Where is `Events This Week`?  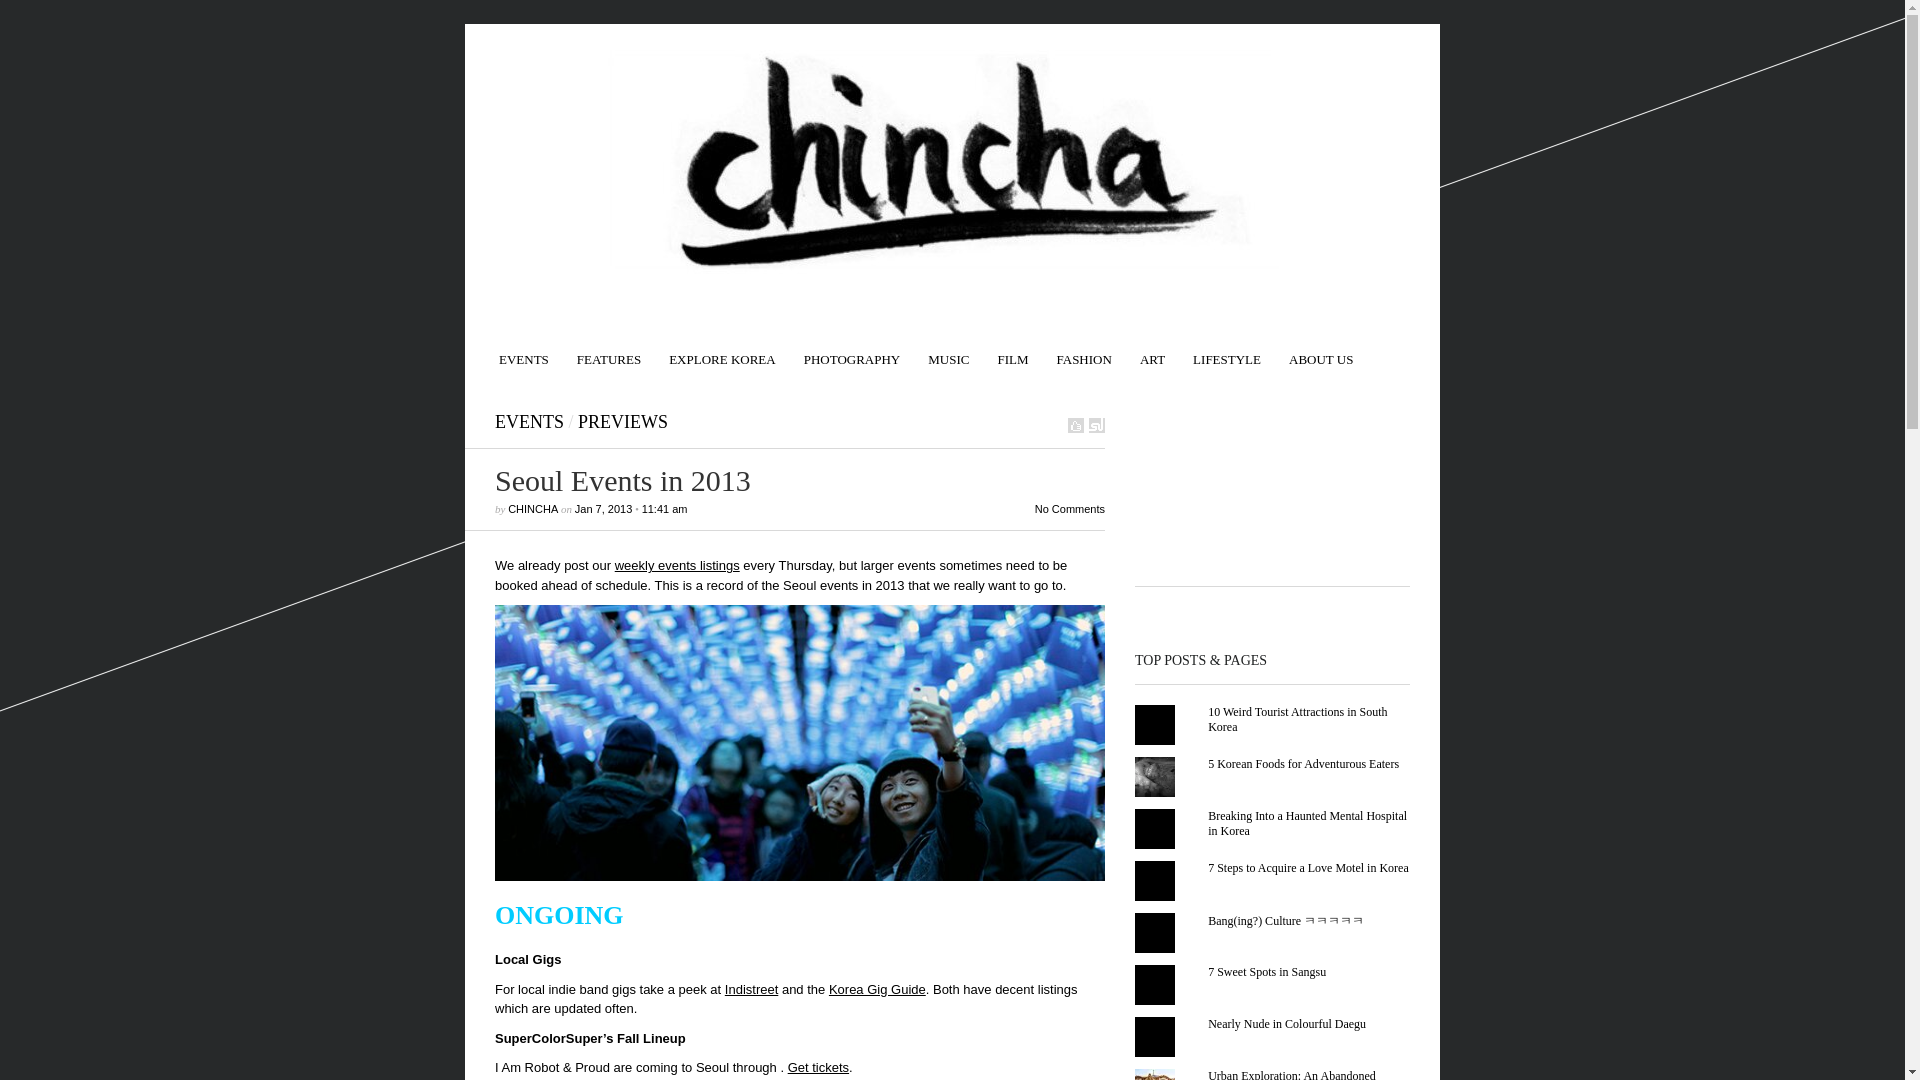 Events This Week is located at coordinates (524, 350).